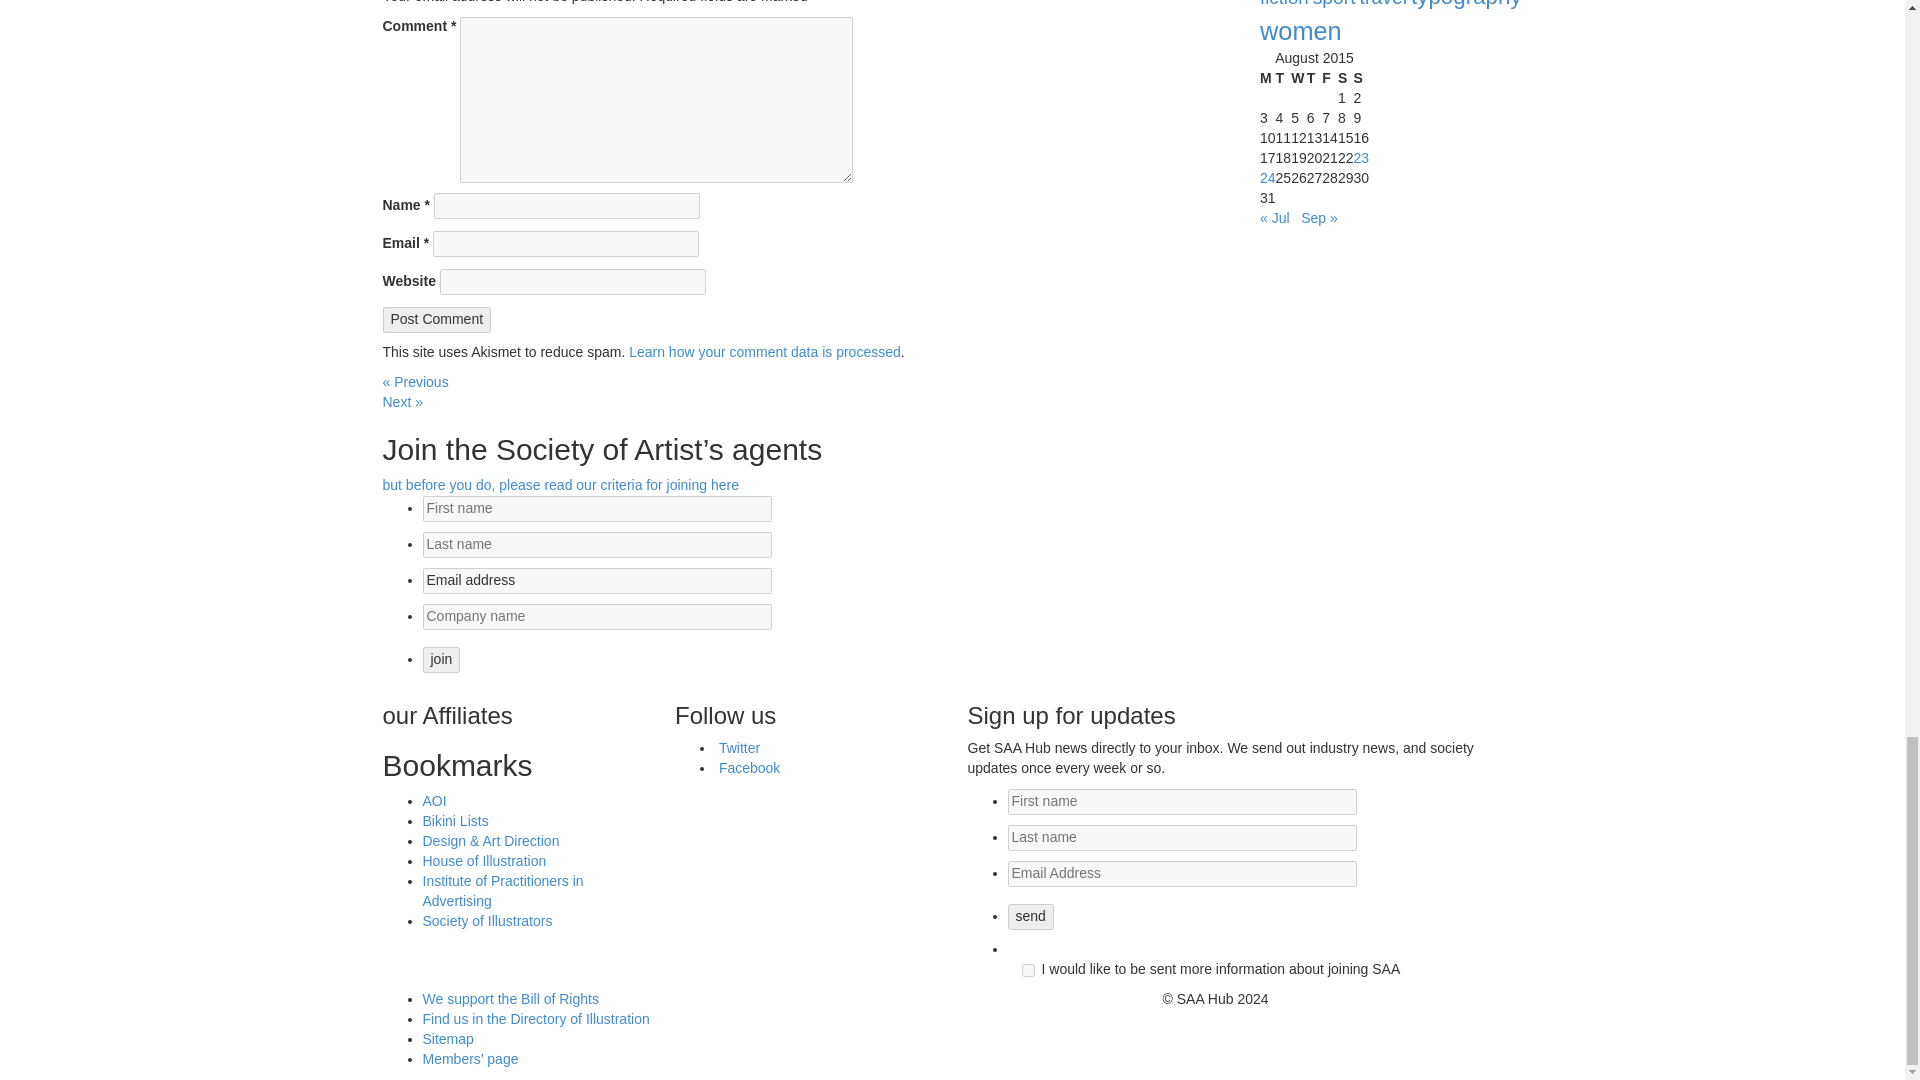 This screenshot has height=1080, width=1920. I want to click on send, so click(1031, 916).